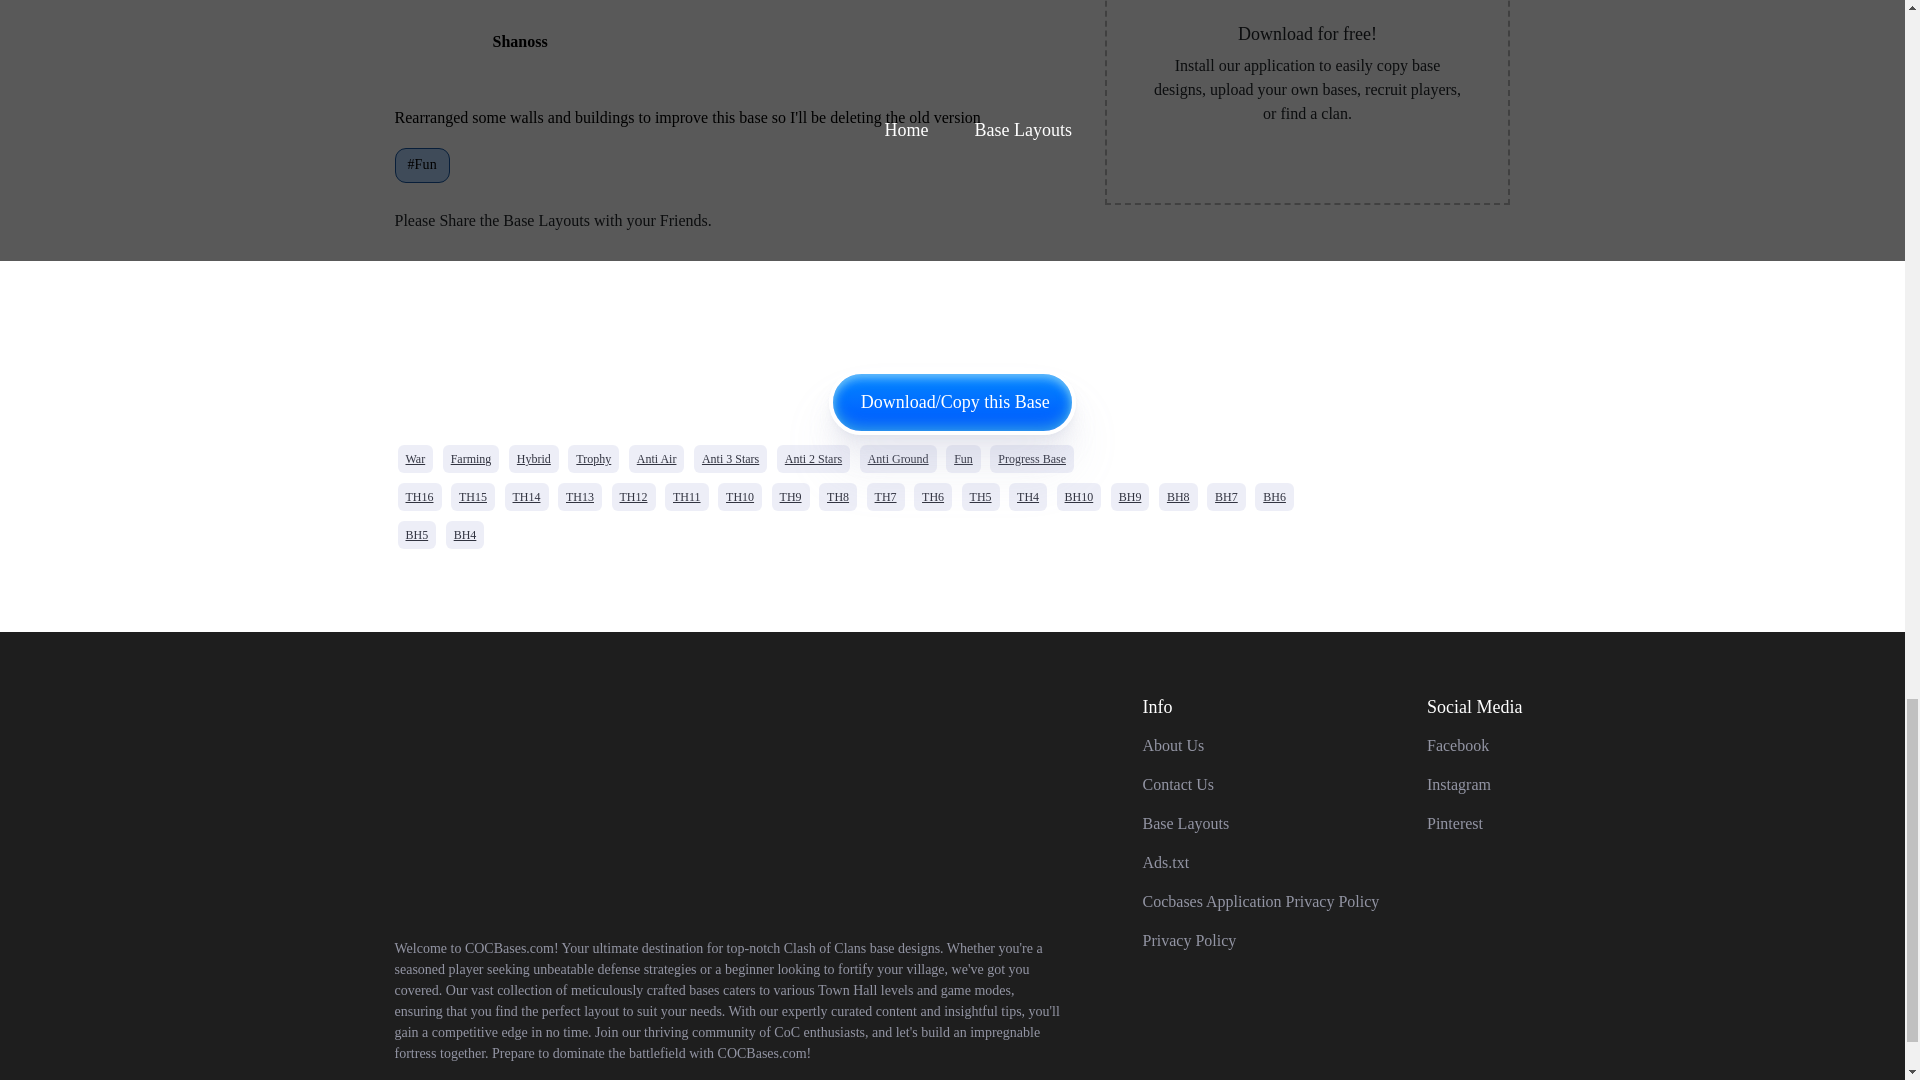  I want to click on TH9, so click(790, 496).